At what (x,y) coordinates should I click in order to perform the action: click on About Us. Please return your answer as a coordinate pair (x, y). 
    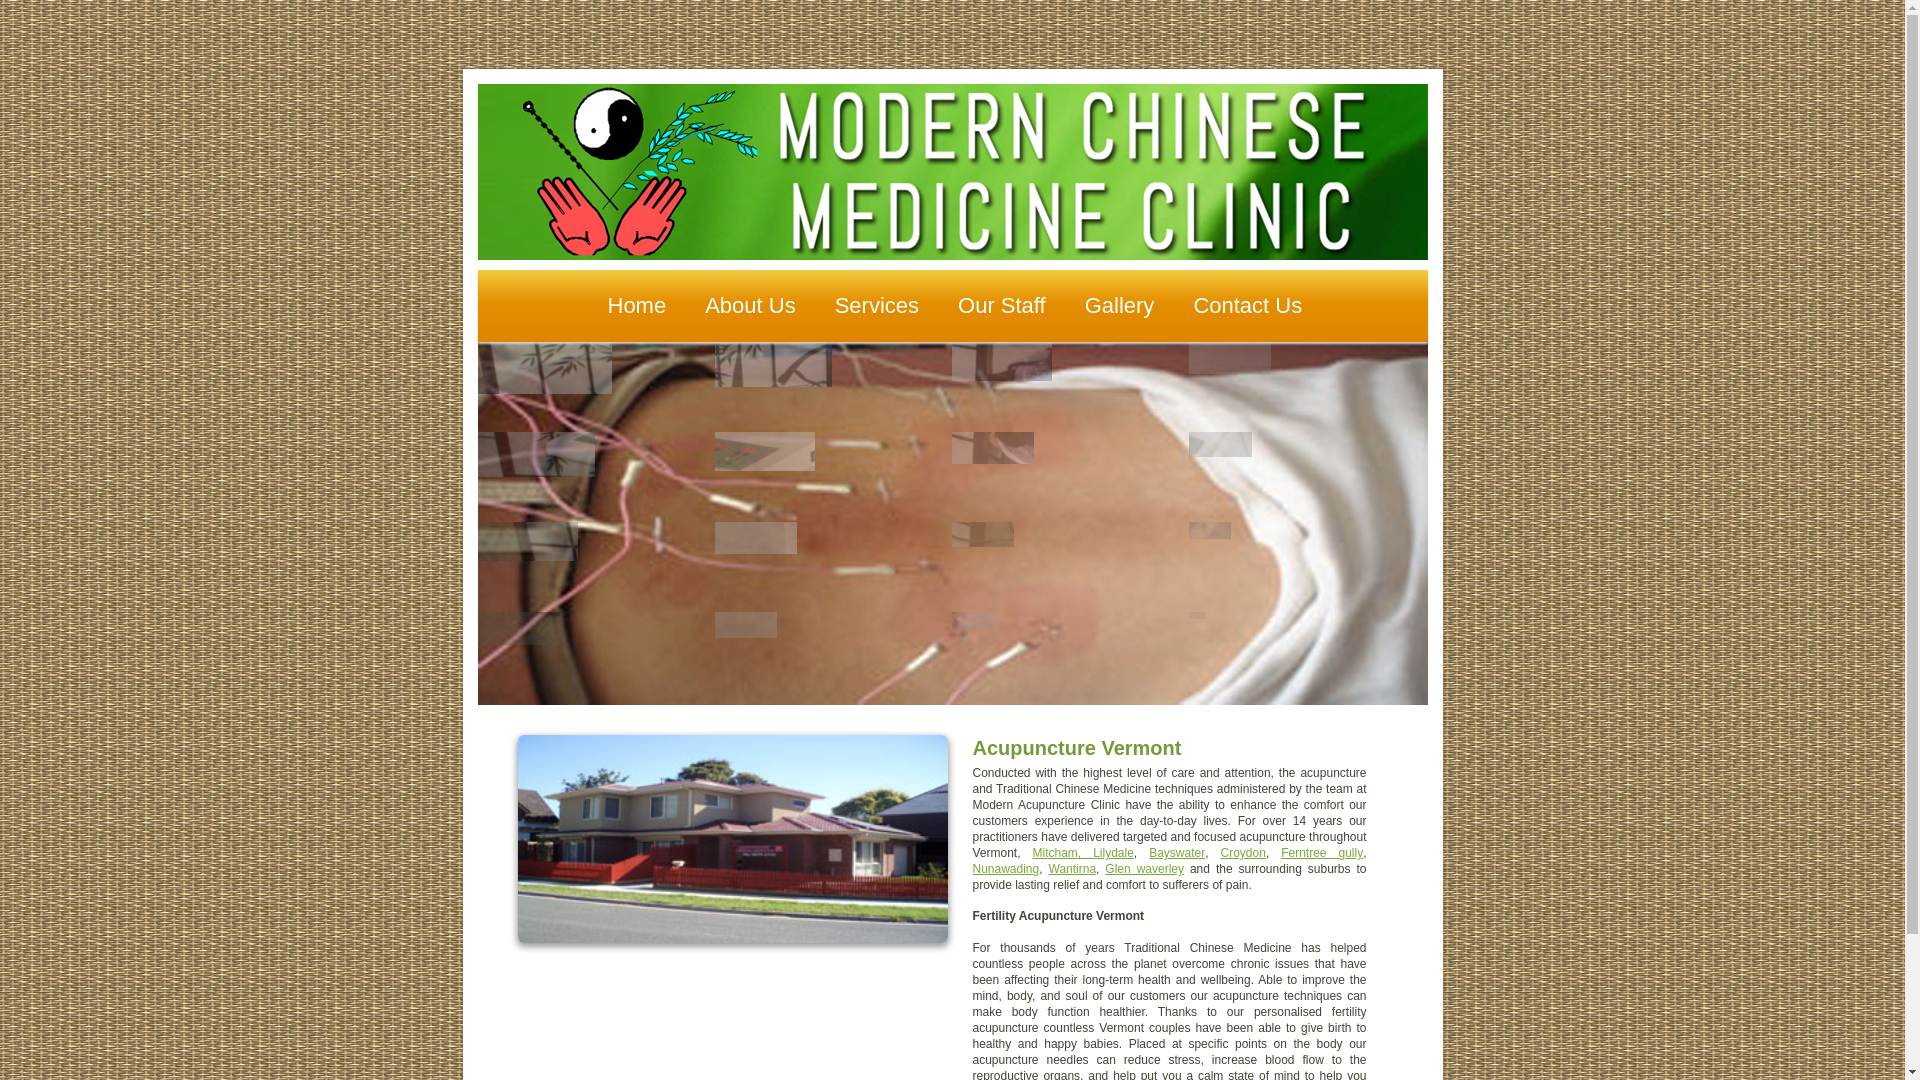
    Looking at the image, I should click on (750, 306).